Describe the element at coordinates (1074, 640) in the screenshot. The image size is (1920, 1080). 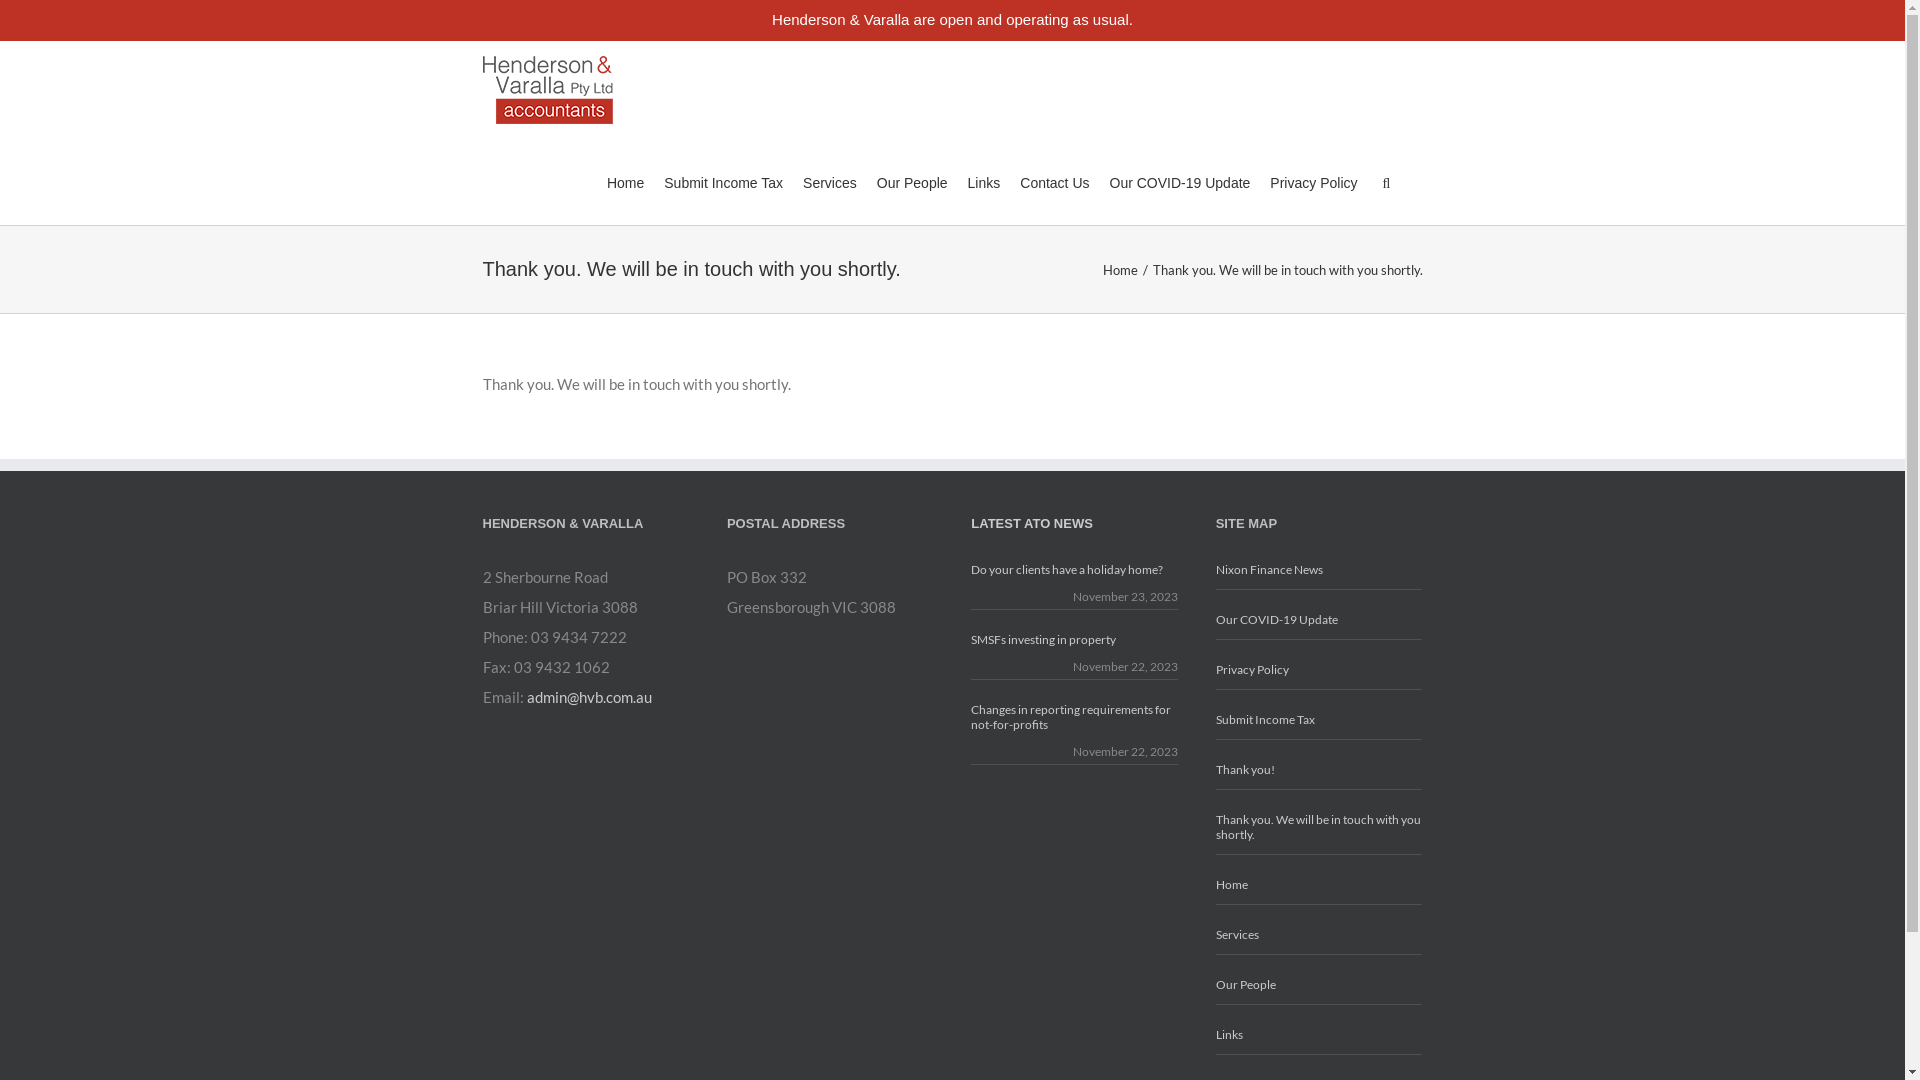
I see `SMSFs investing in property` at that location.